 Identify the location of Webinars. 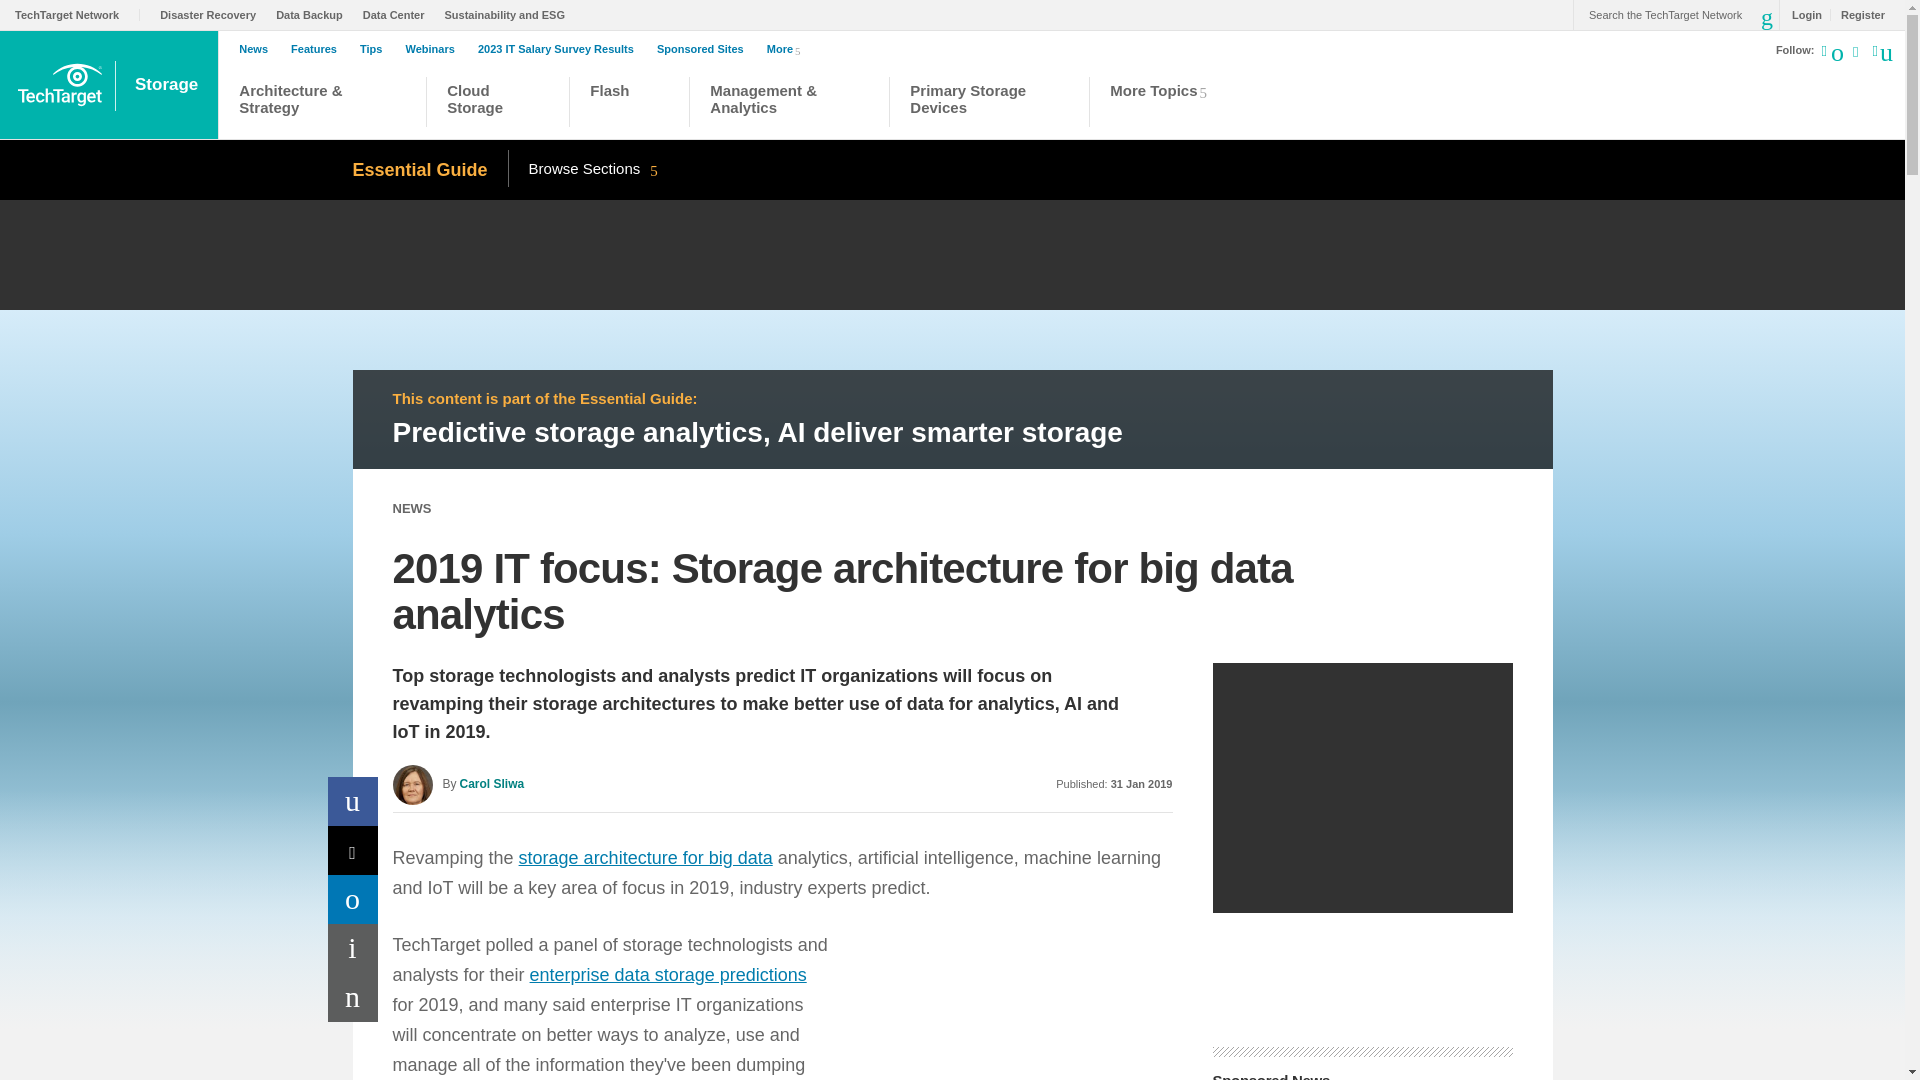
(434, 49).